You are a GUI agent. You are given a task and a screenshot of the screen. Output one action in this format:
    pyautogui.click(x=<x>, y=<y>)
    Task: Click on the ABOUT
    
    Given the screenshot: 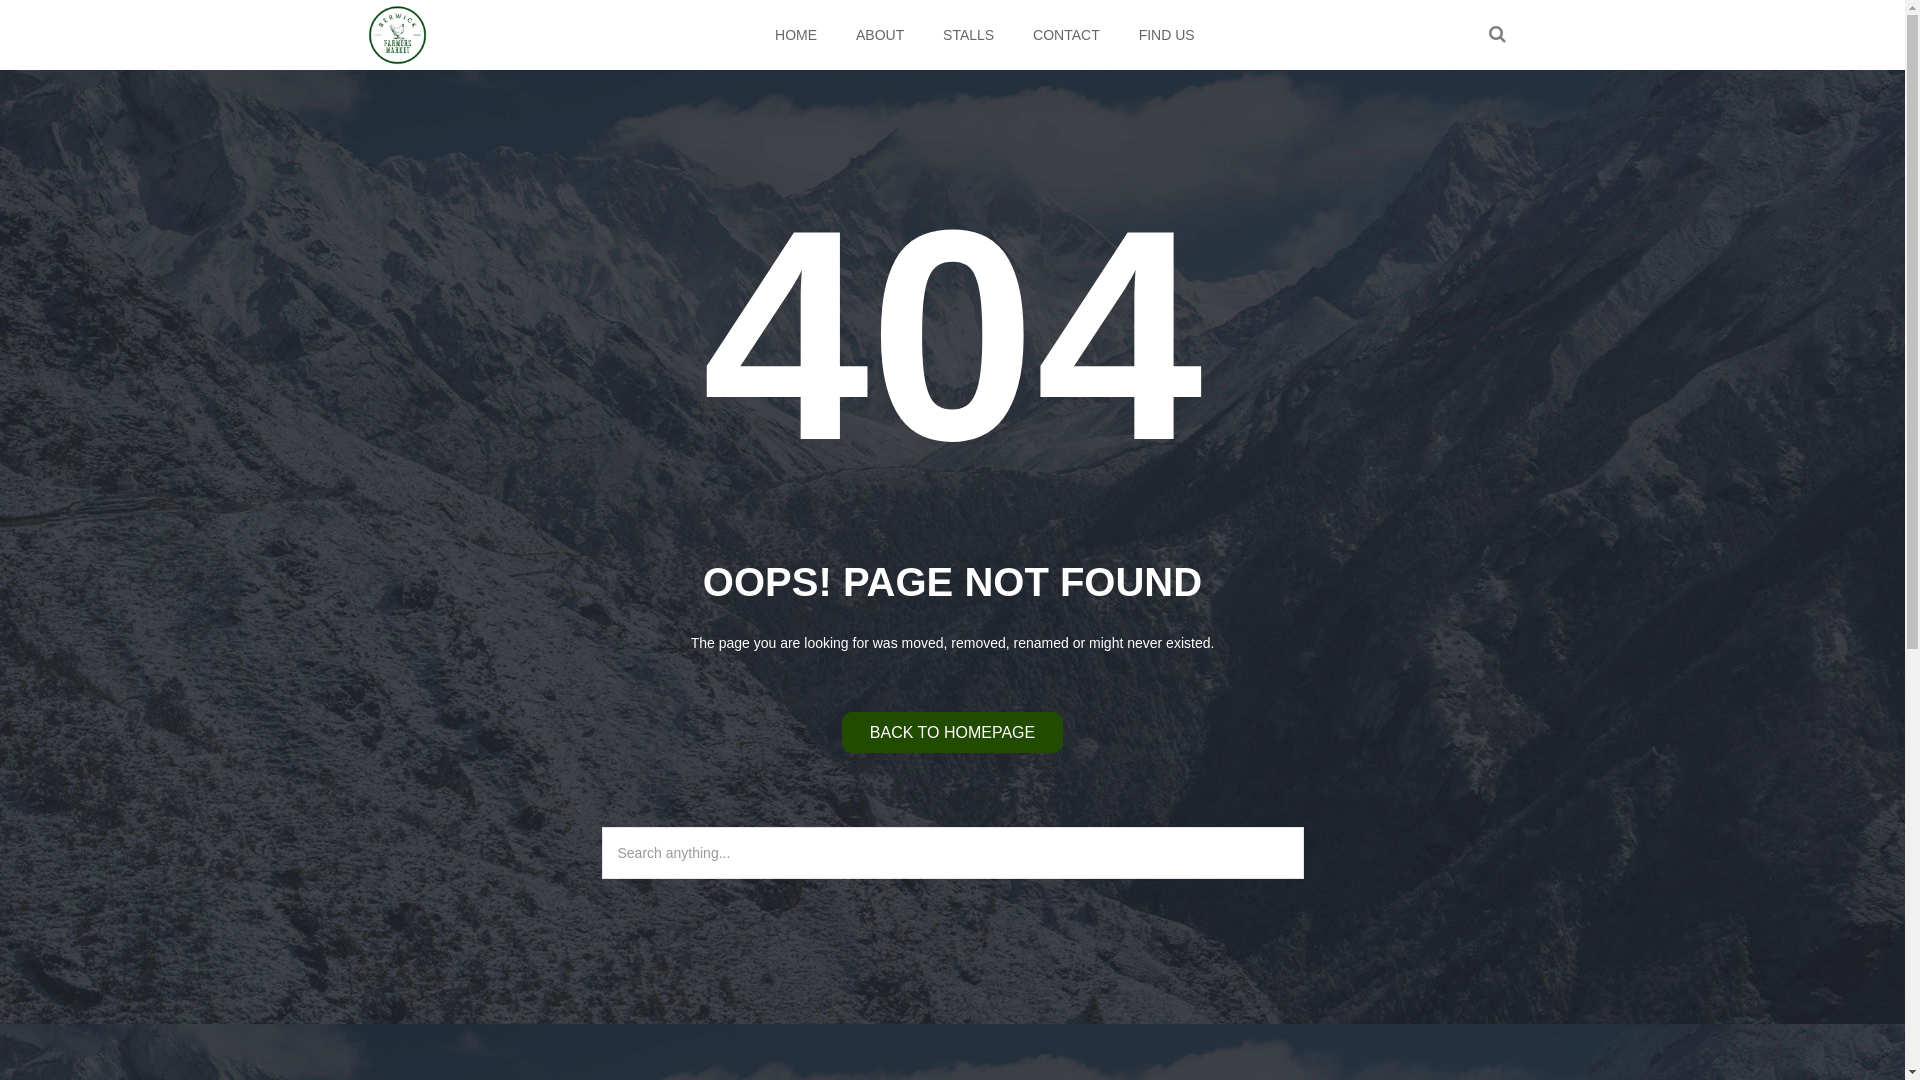 What is the action you would take?
    pyautogui.click(x=880, y=35)
    